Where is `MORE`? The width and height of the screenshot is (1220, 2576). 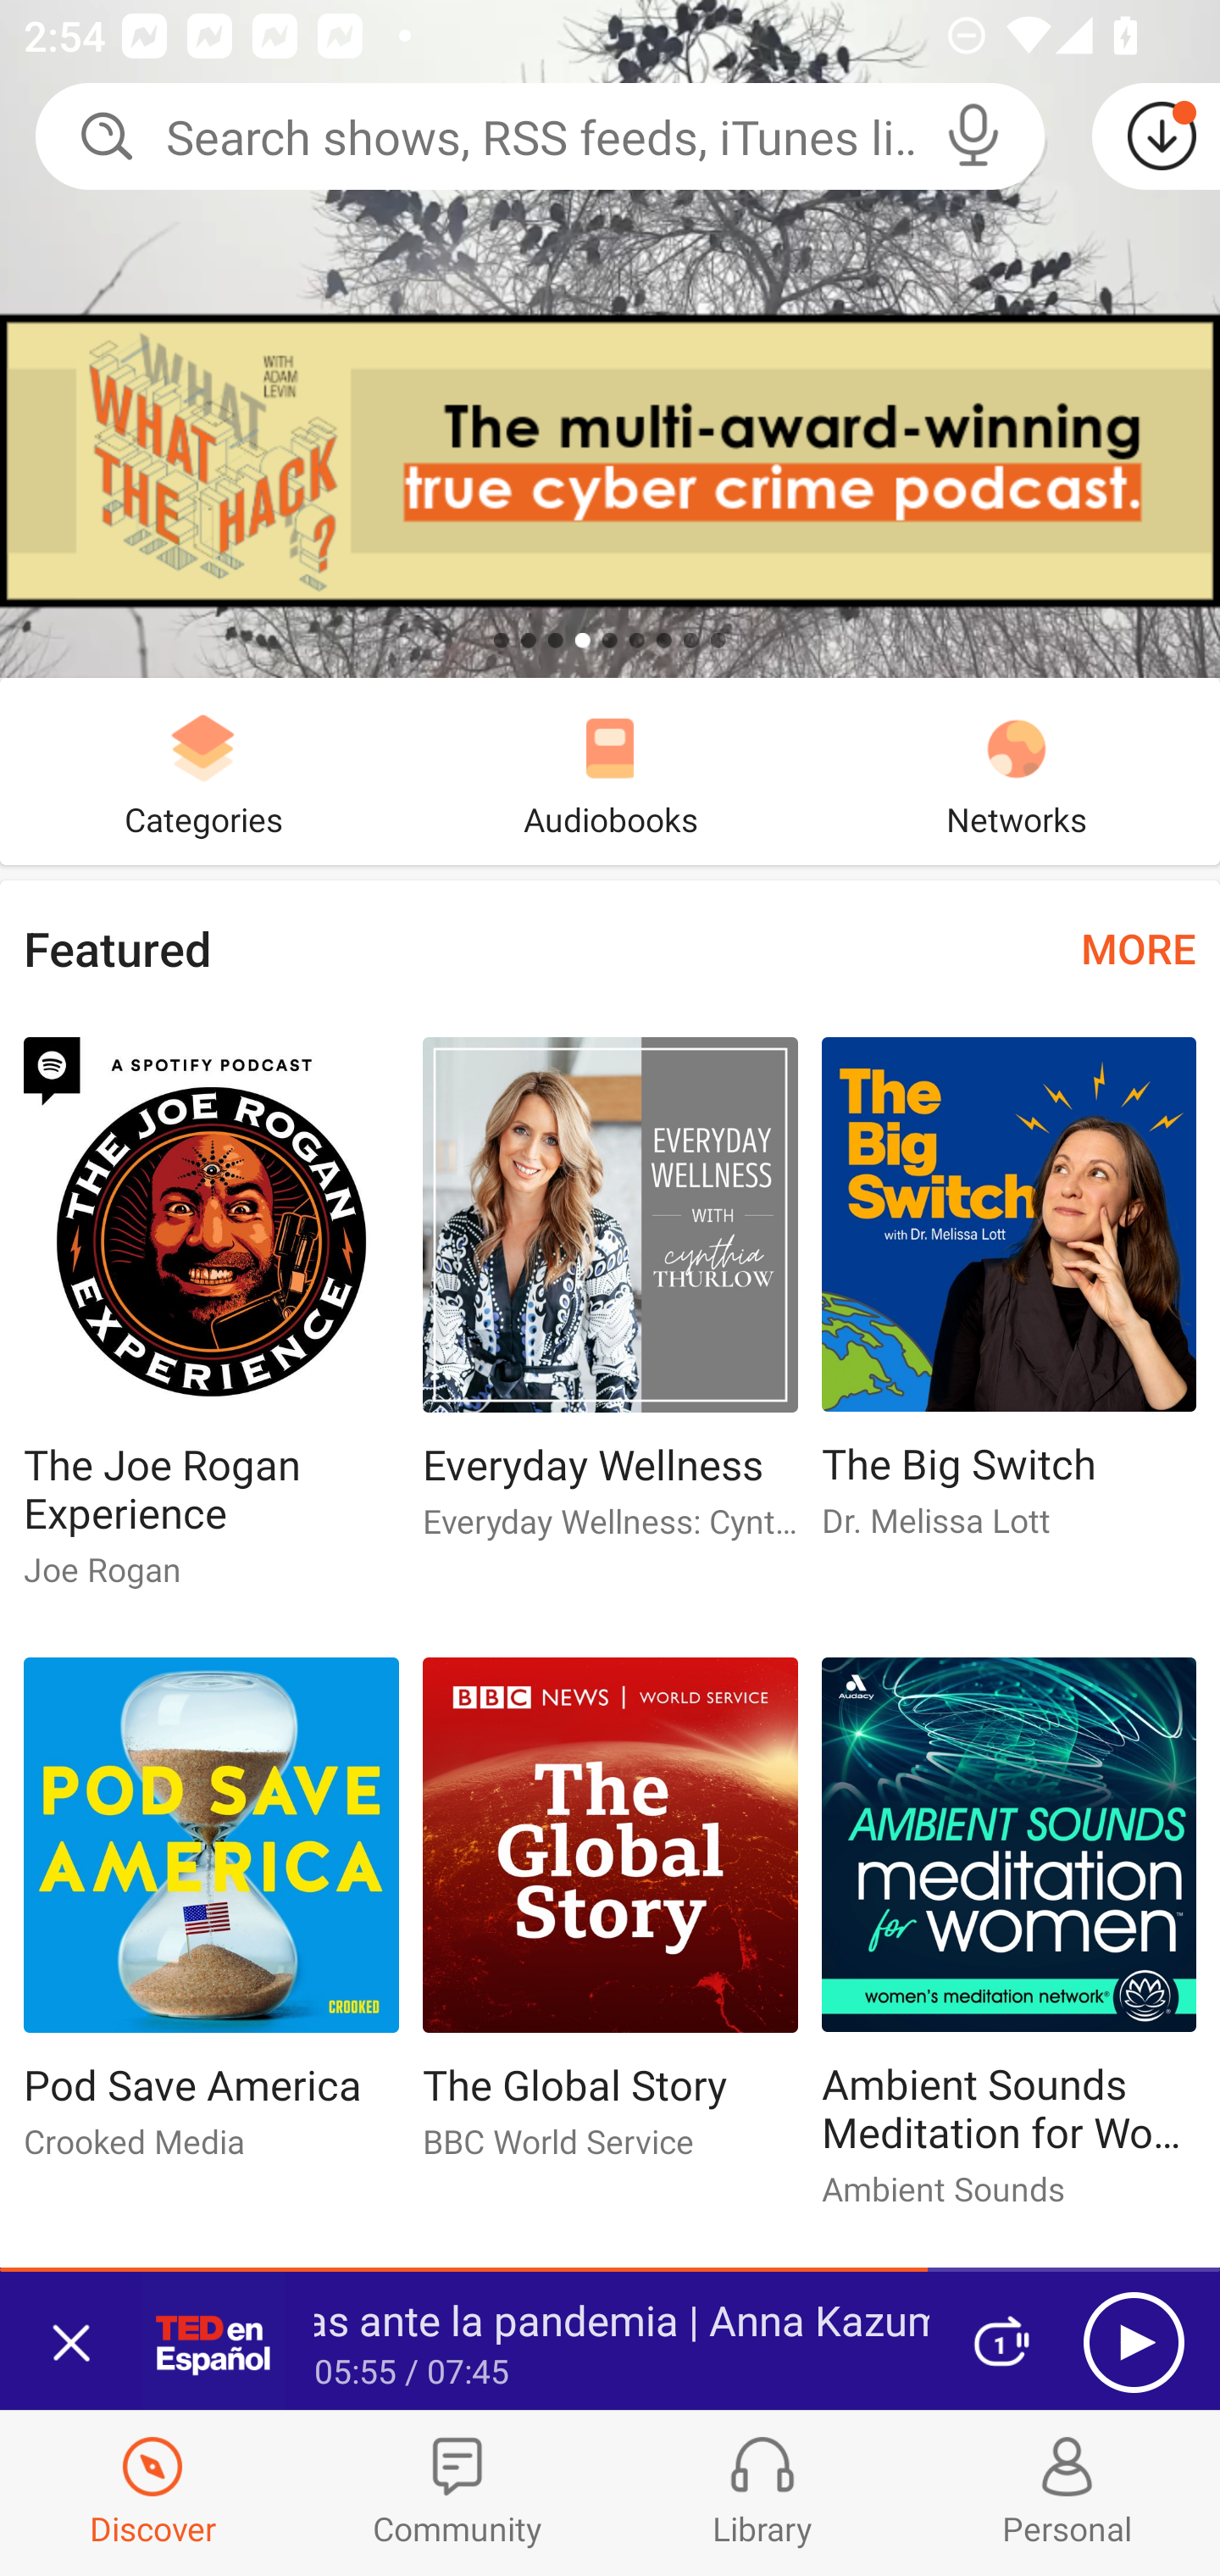 MORE is located at coordinates (1139, 947).